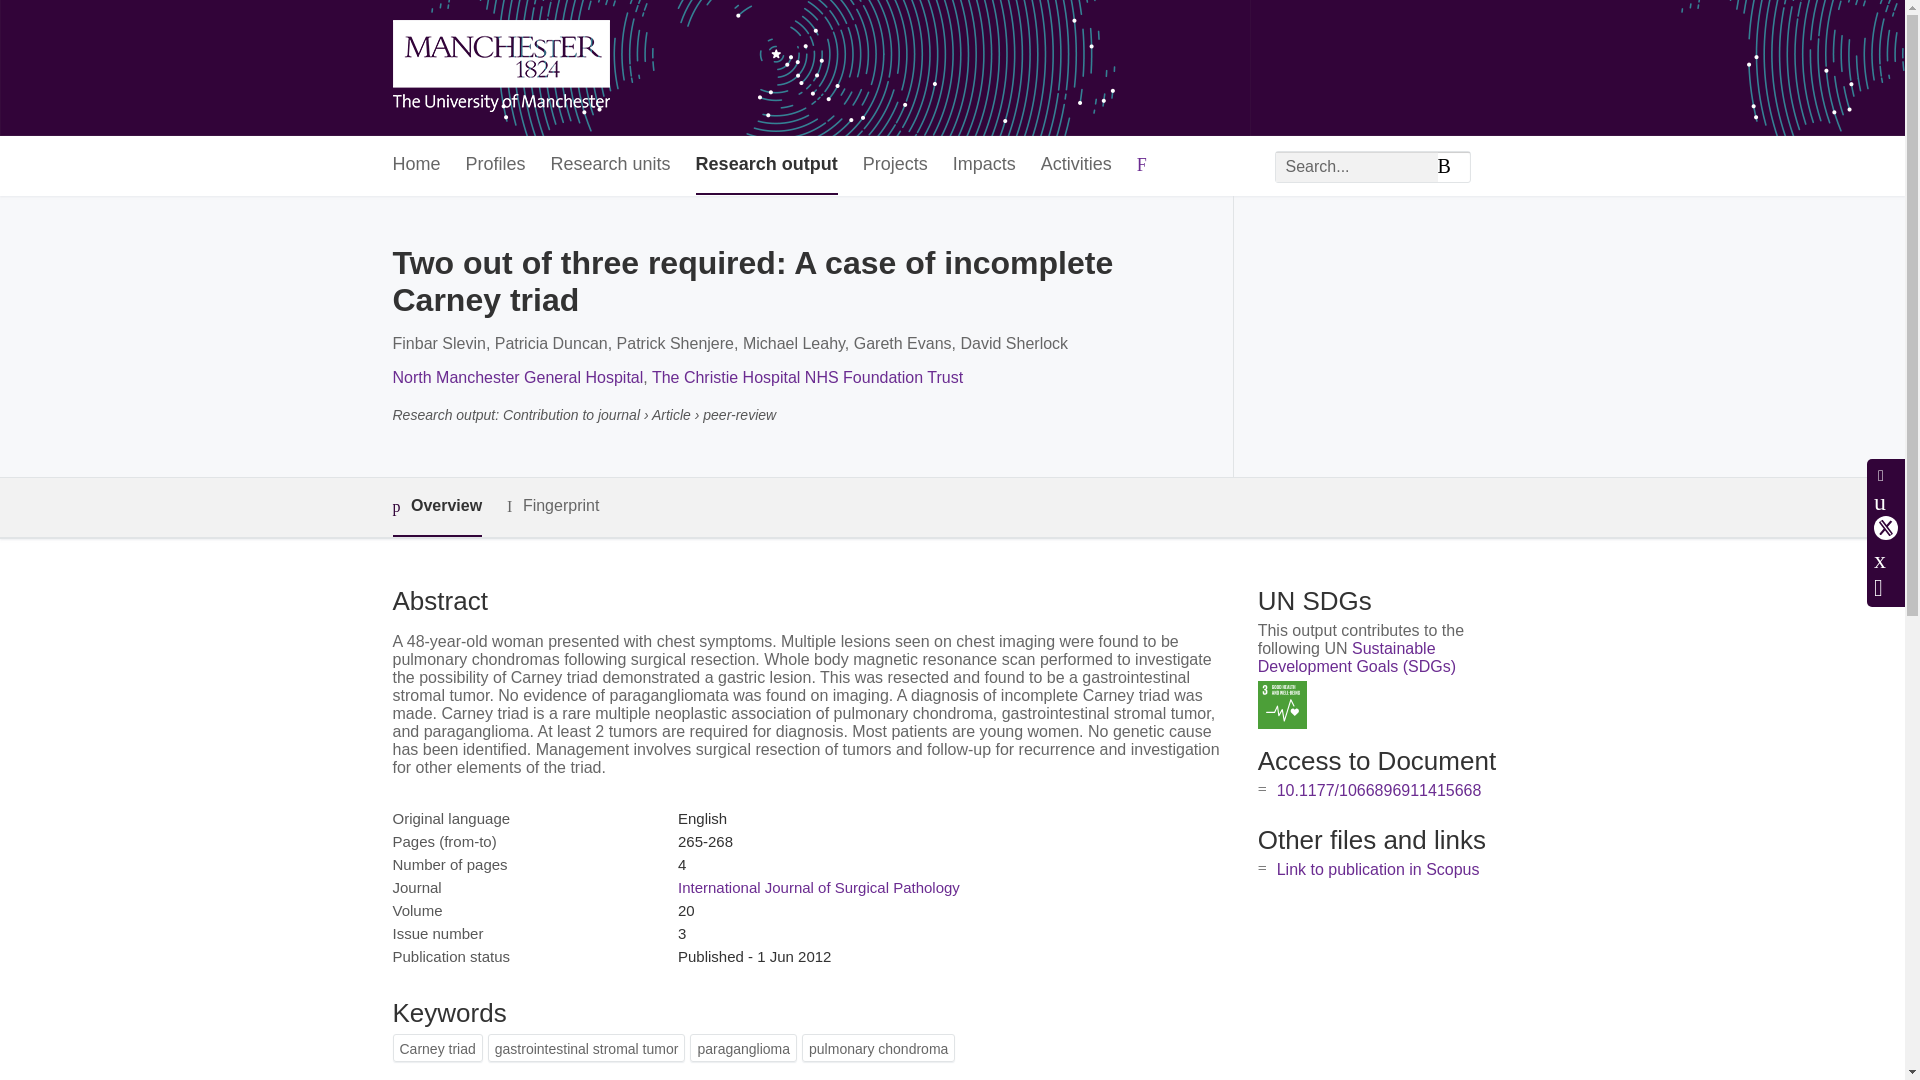 The width and height of the screenshot is (1920, 1080). Describe the element at coordinates (1282, 706) in the screenshot. I see `SDG 3 - Good Health and Well-being` at that location.